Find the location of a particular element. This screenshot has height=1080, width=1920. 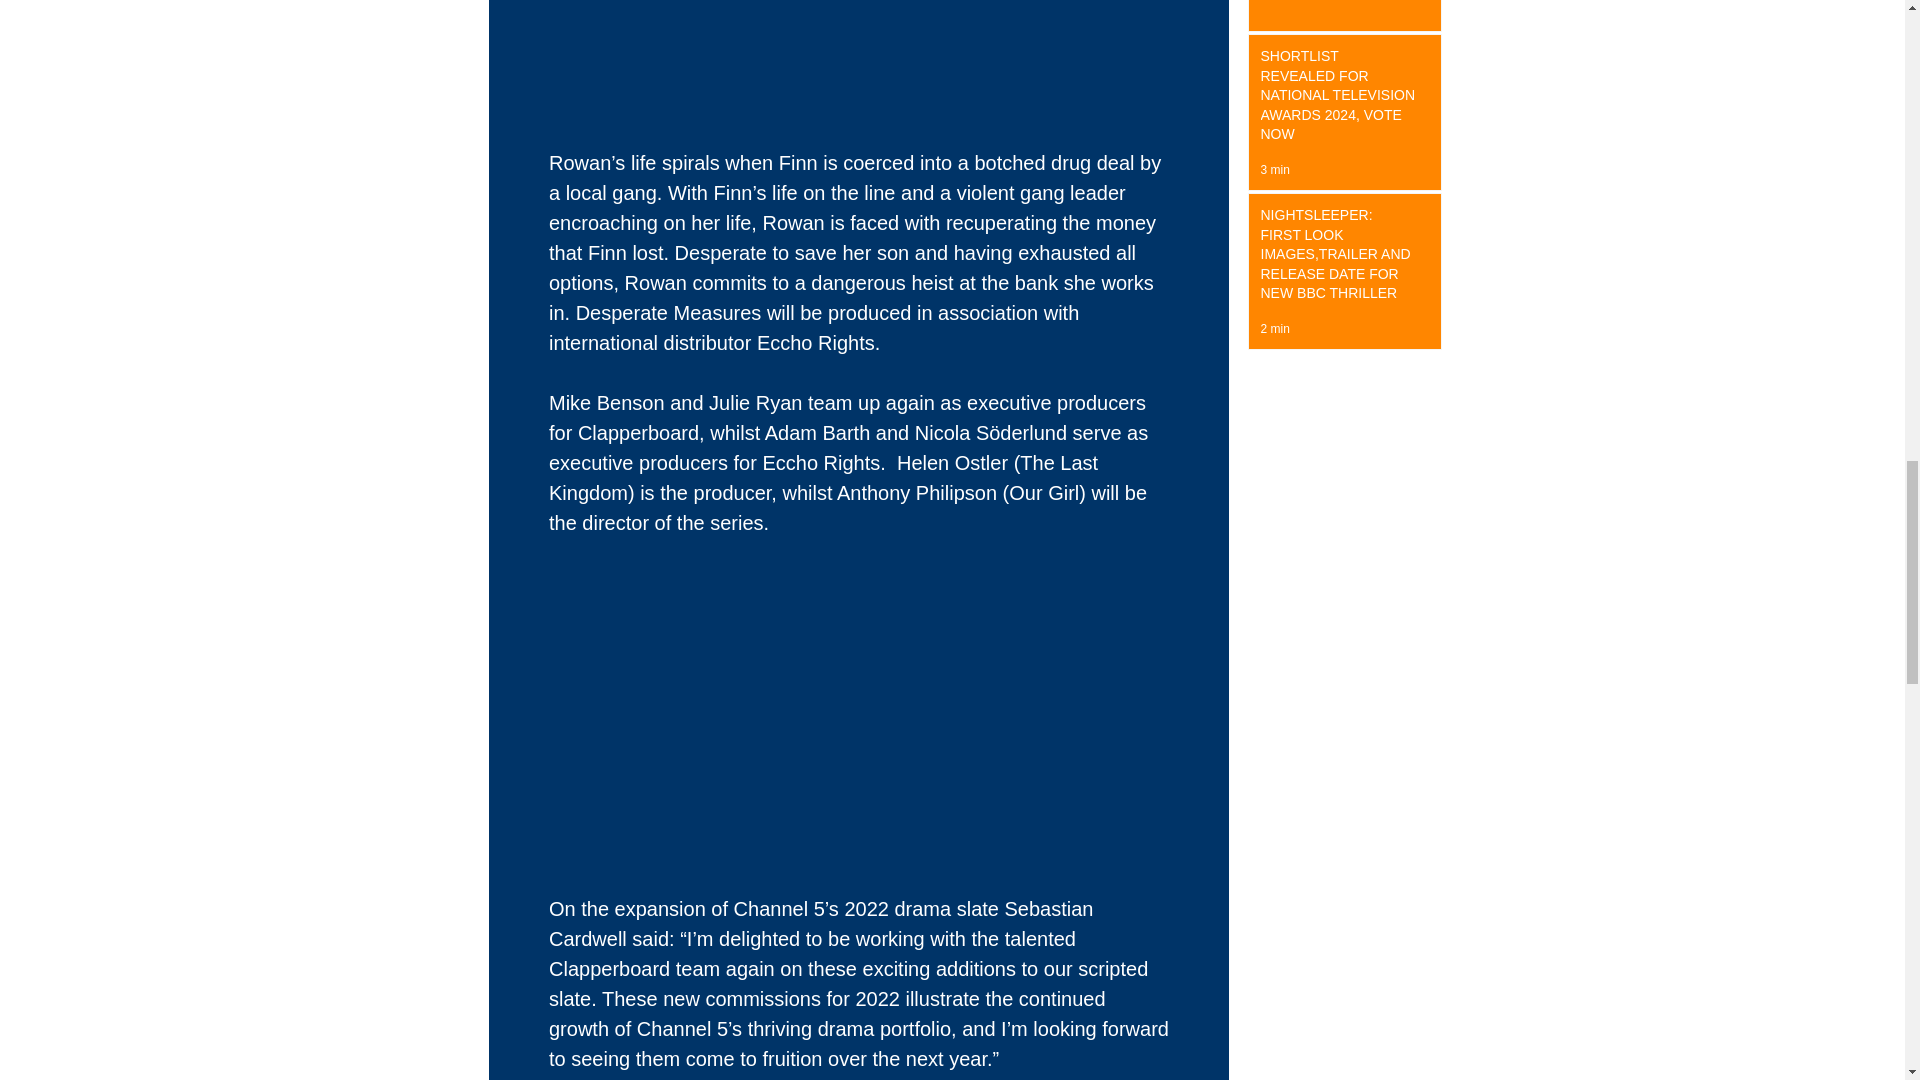

3 min is located at coordinates (1274, 170).